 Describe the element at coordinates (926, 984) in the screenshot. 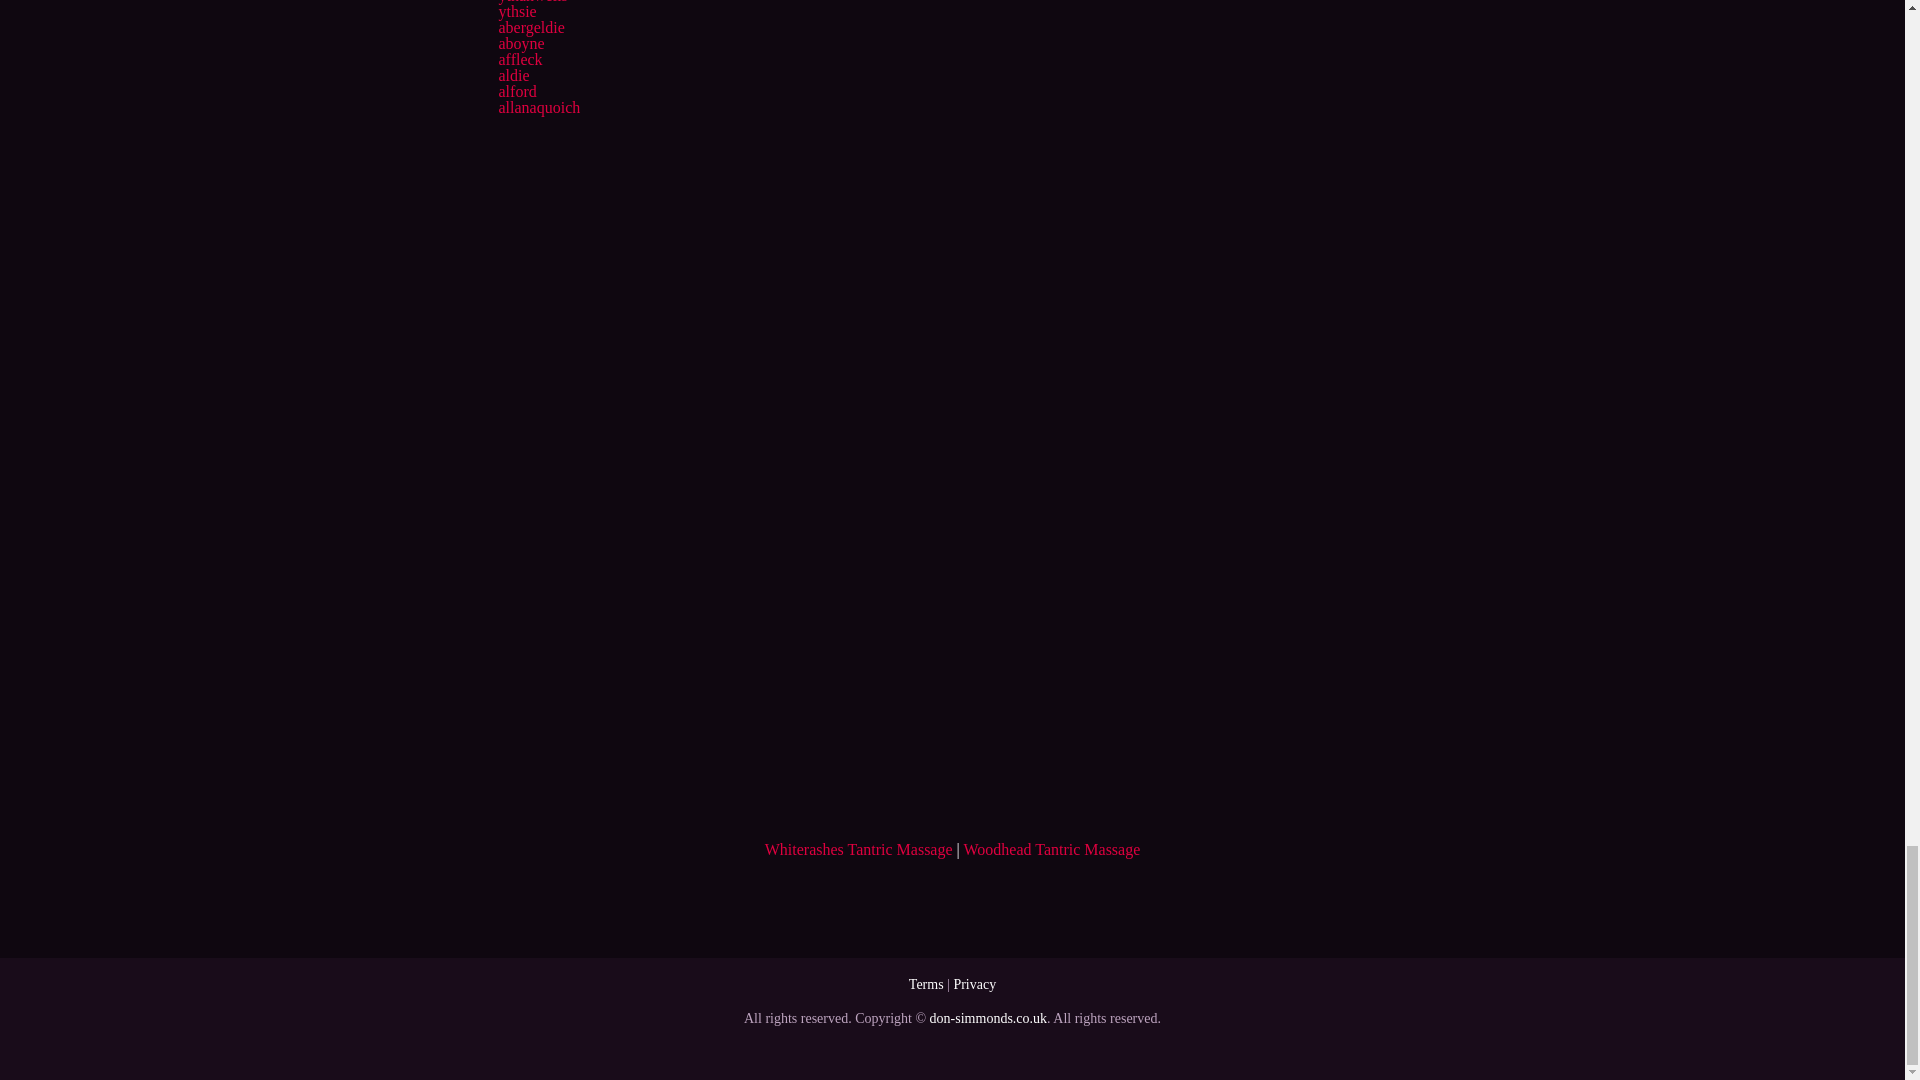

I see `Terms` at that location.